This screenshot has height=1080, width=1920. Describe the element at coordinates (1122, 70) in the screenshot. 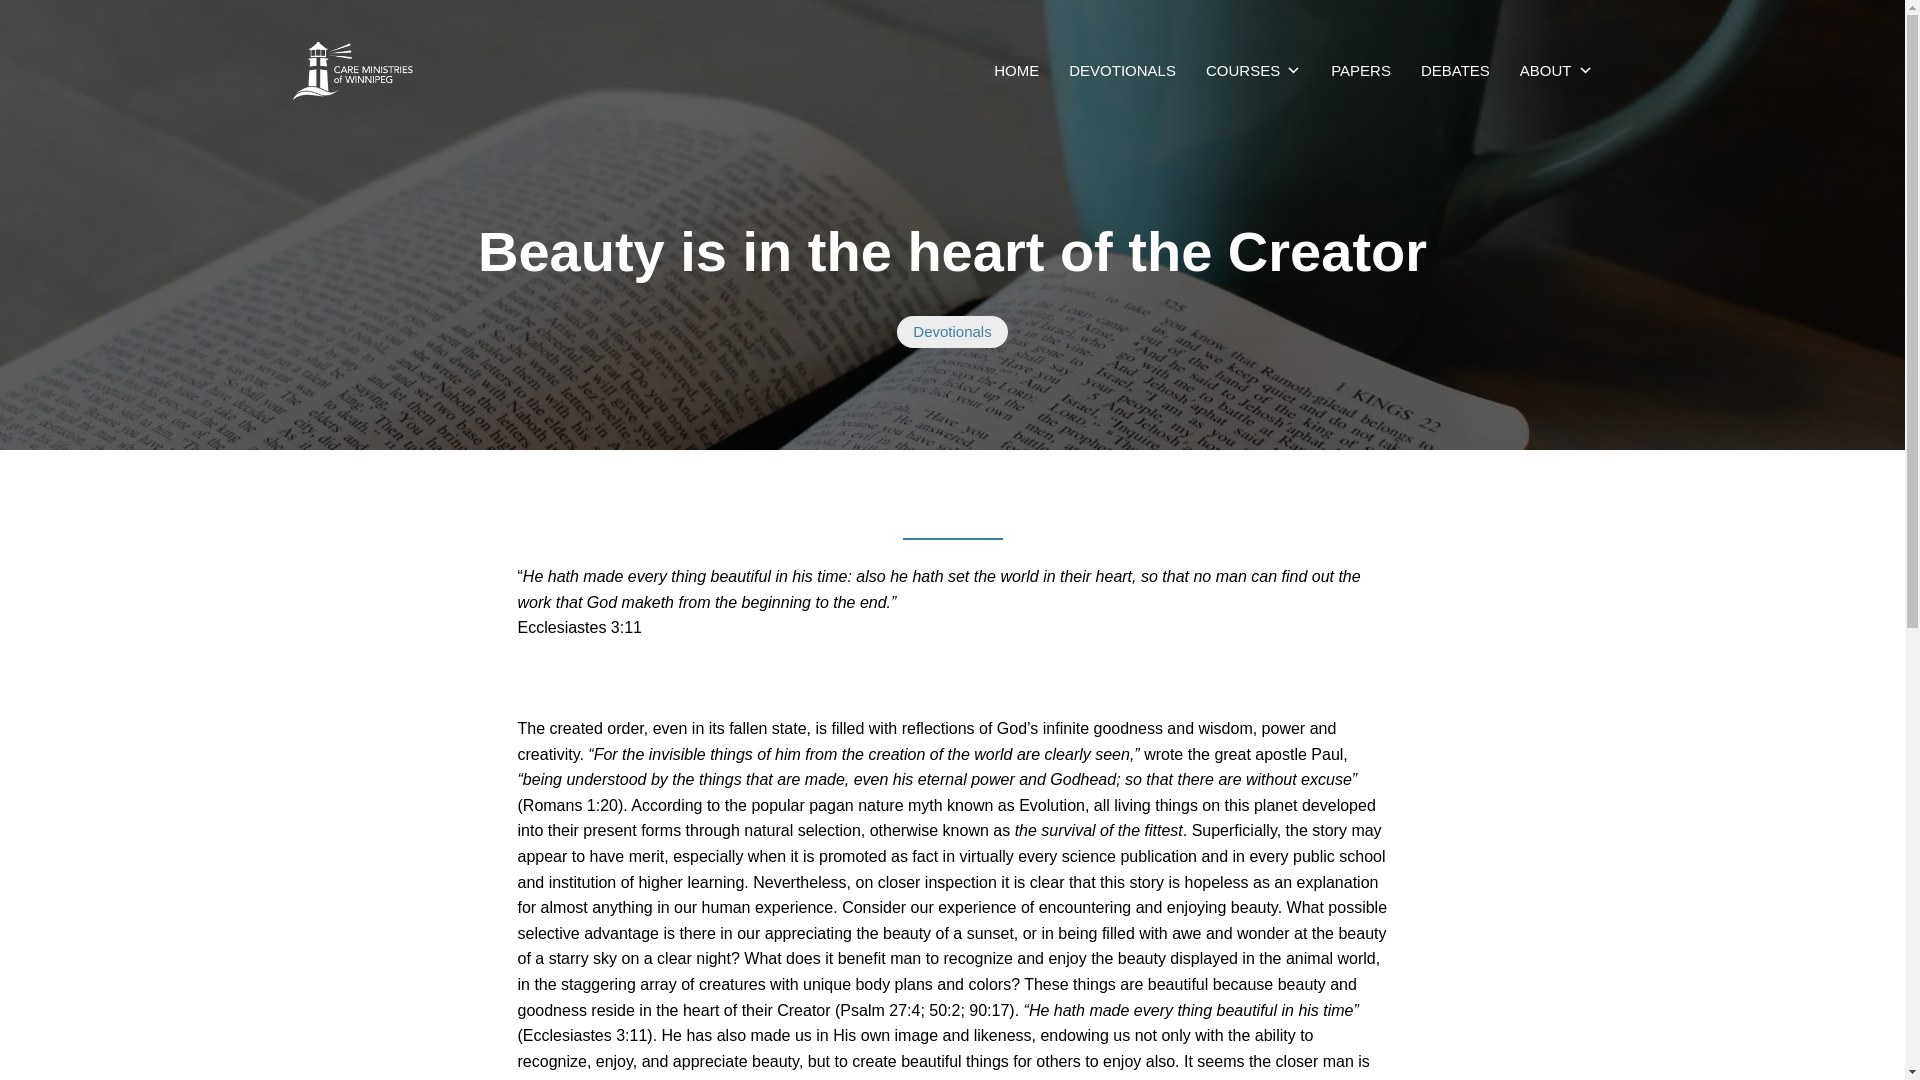

I see `DEVOTIONALS` at that location.